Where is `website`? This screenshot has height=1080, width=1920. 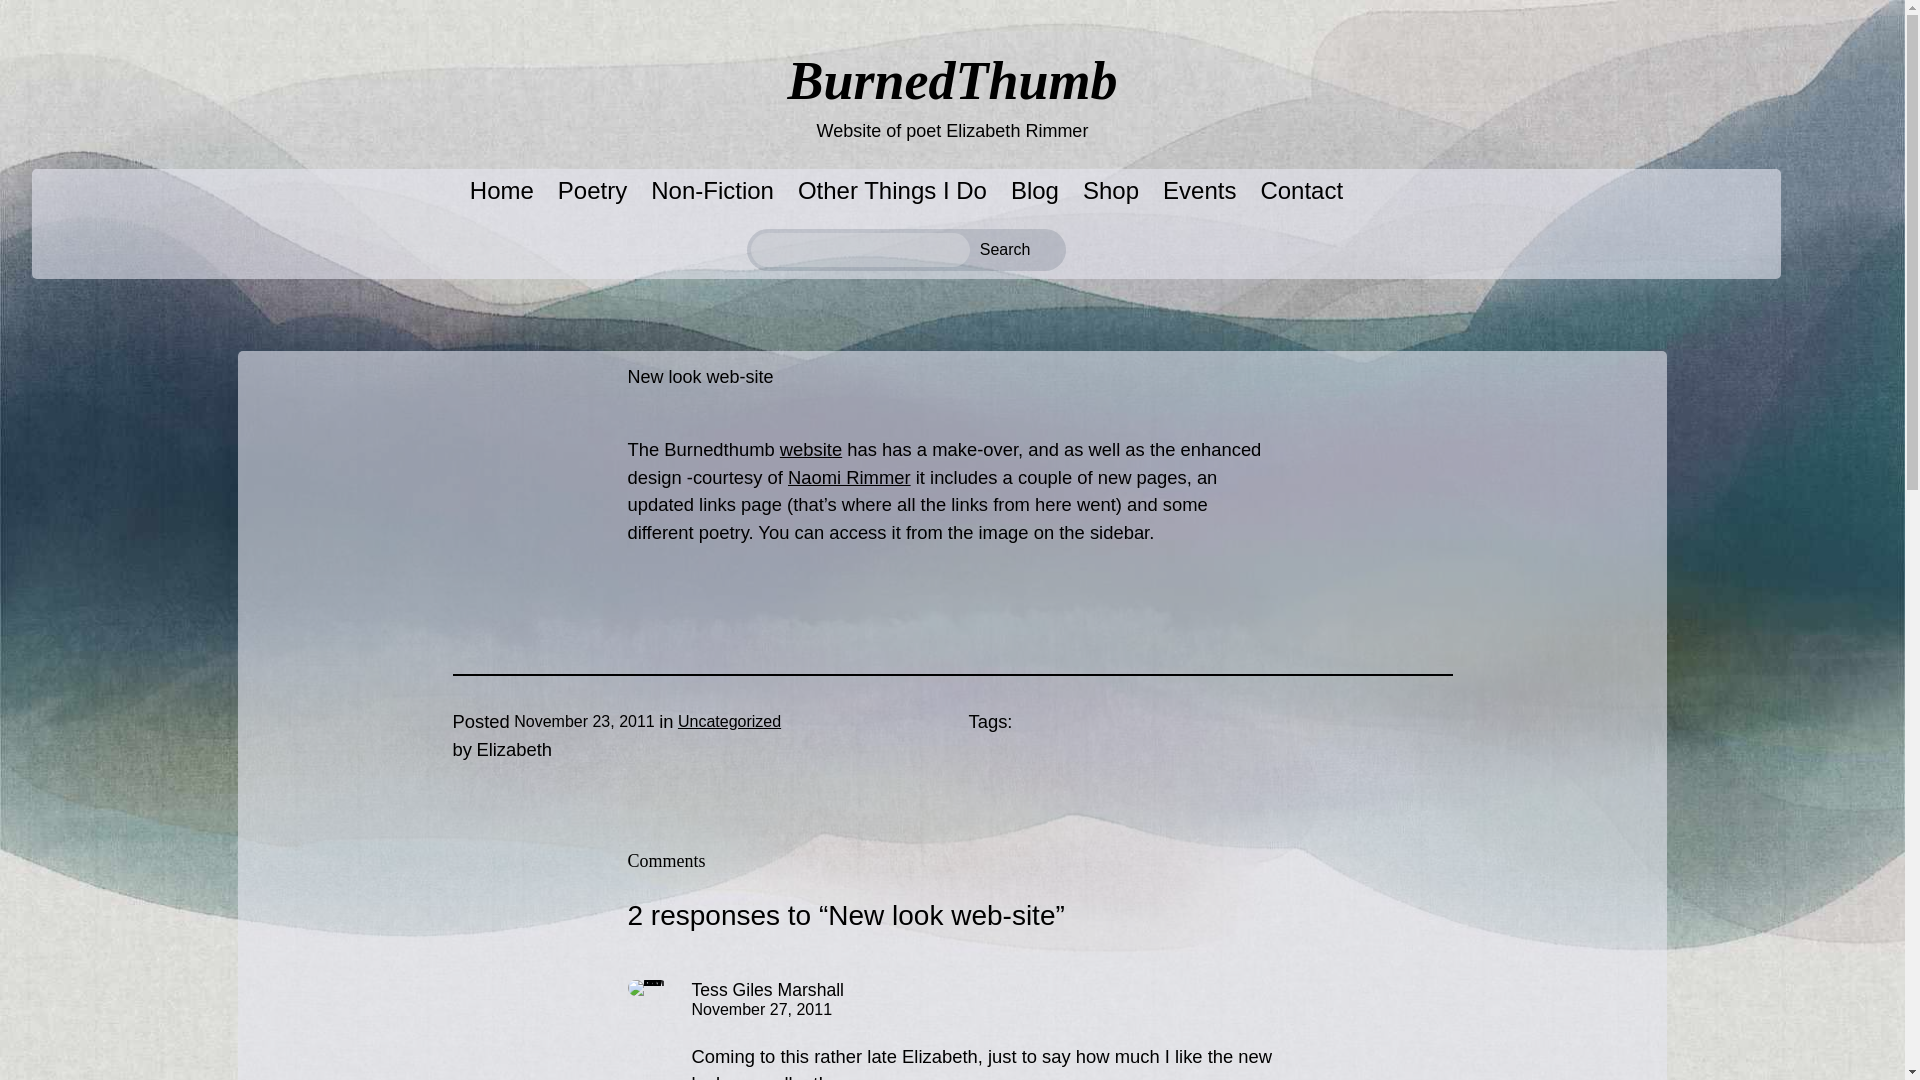 website is located at coordinates (810, 449).